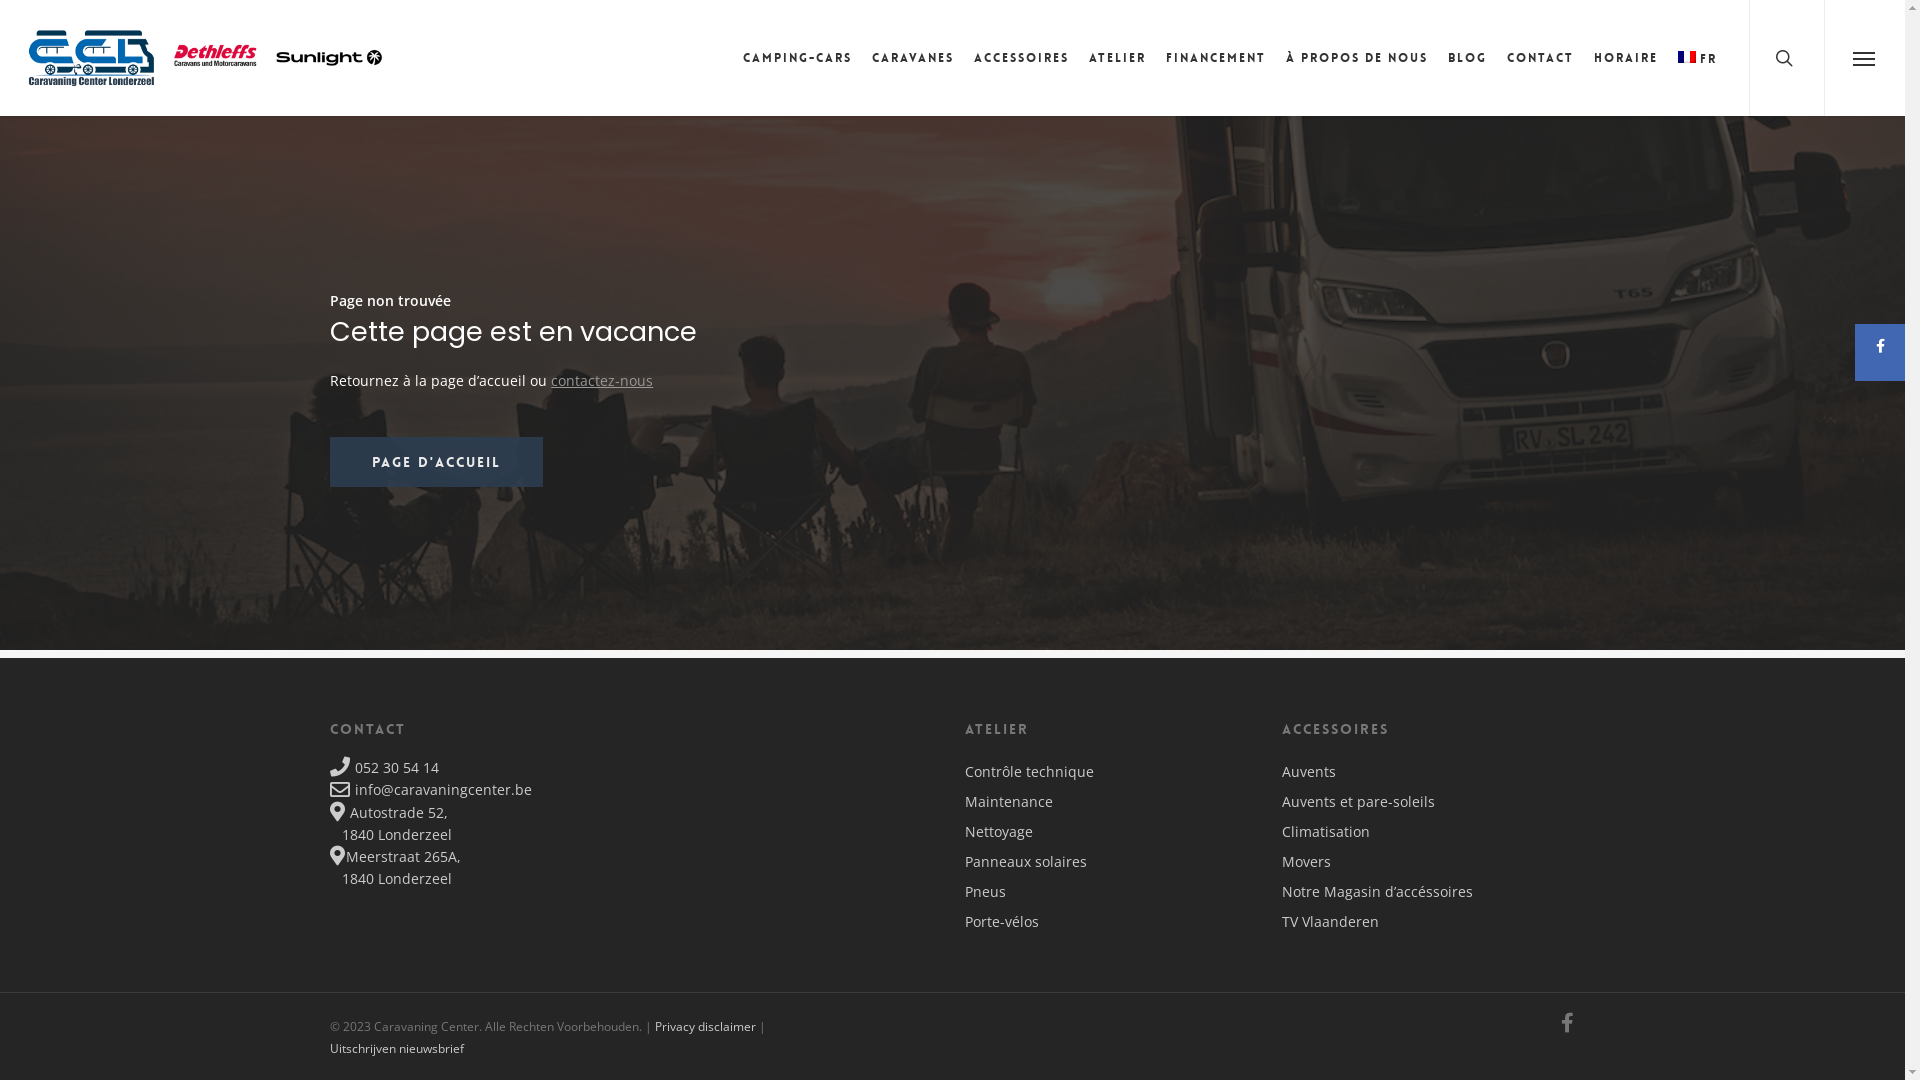  Describe the element at coordinates (706, 1026) in the screenshot. I see `Privacy disclaimer` at that location.